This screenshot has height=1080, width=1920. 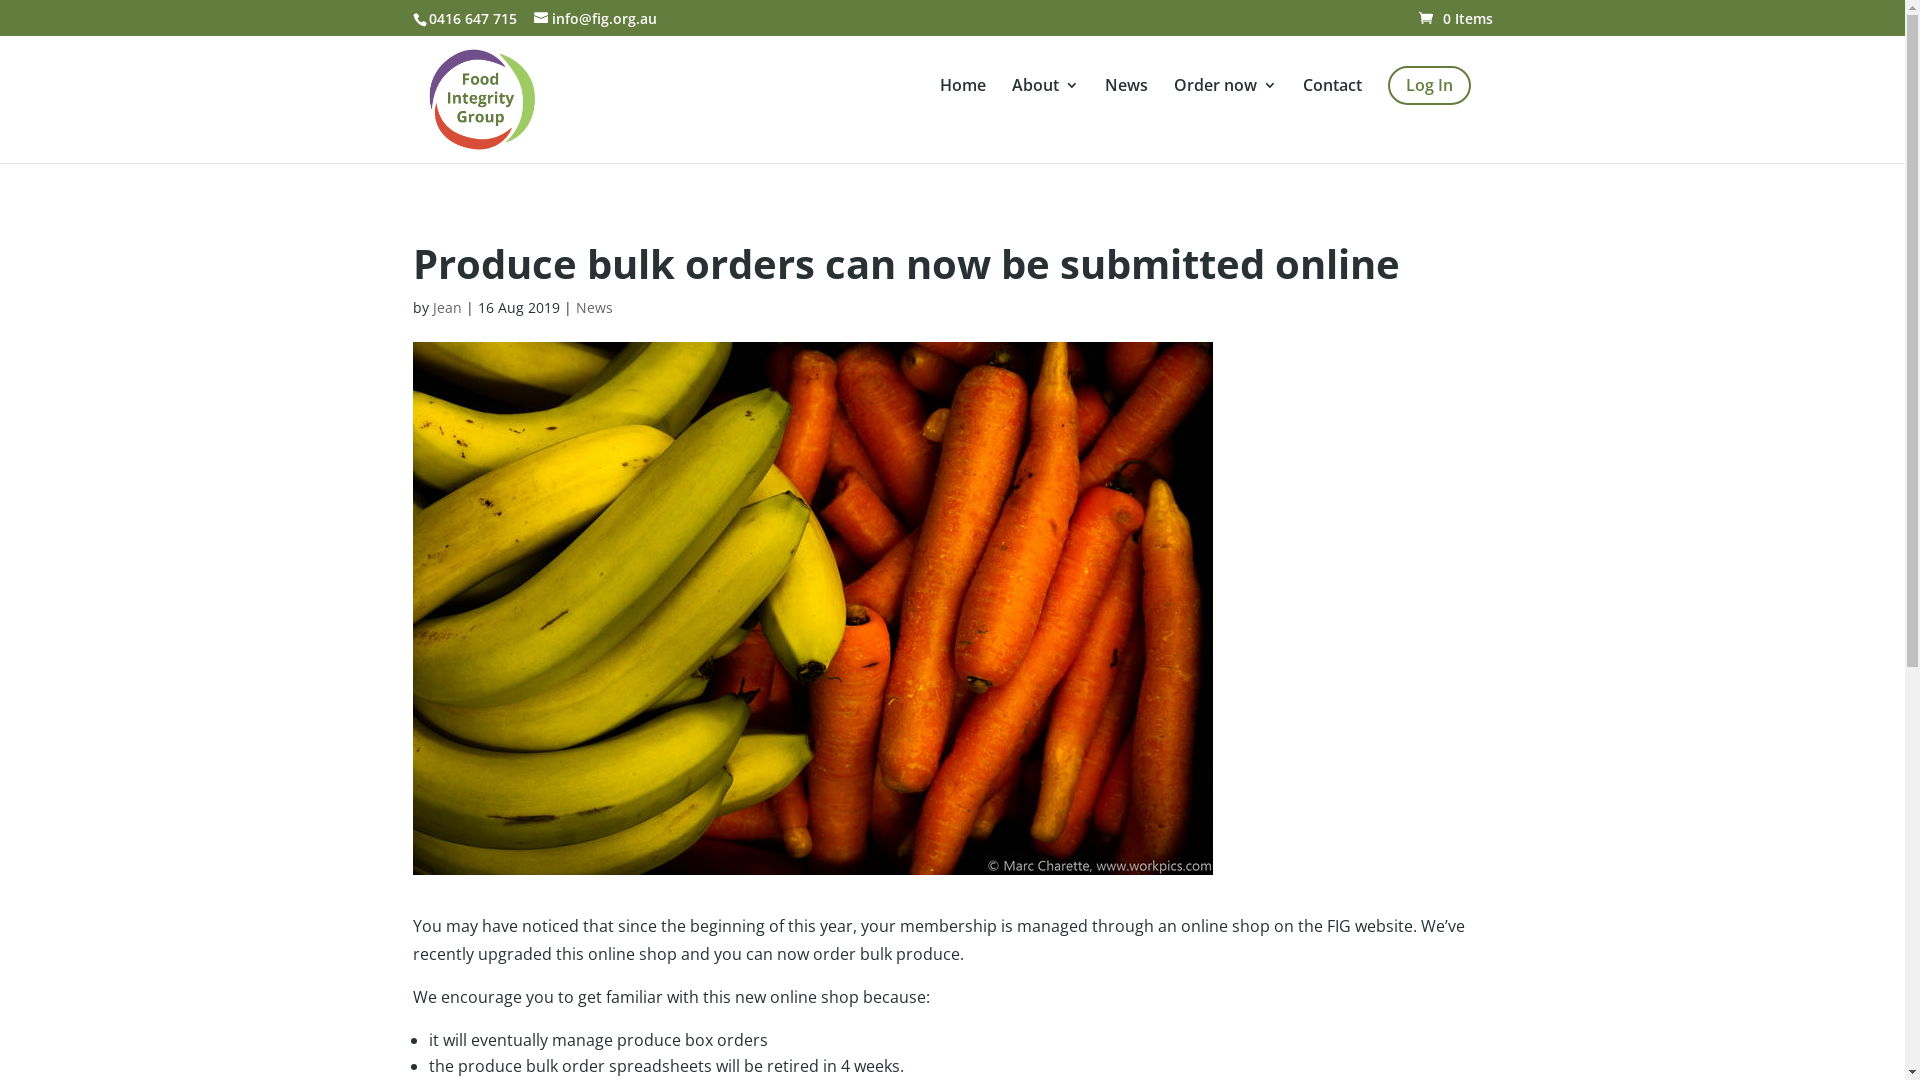 I want to click on Jean, so click(x=446, y=308).